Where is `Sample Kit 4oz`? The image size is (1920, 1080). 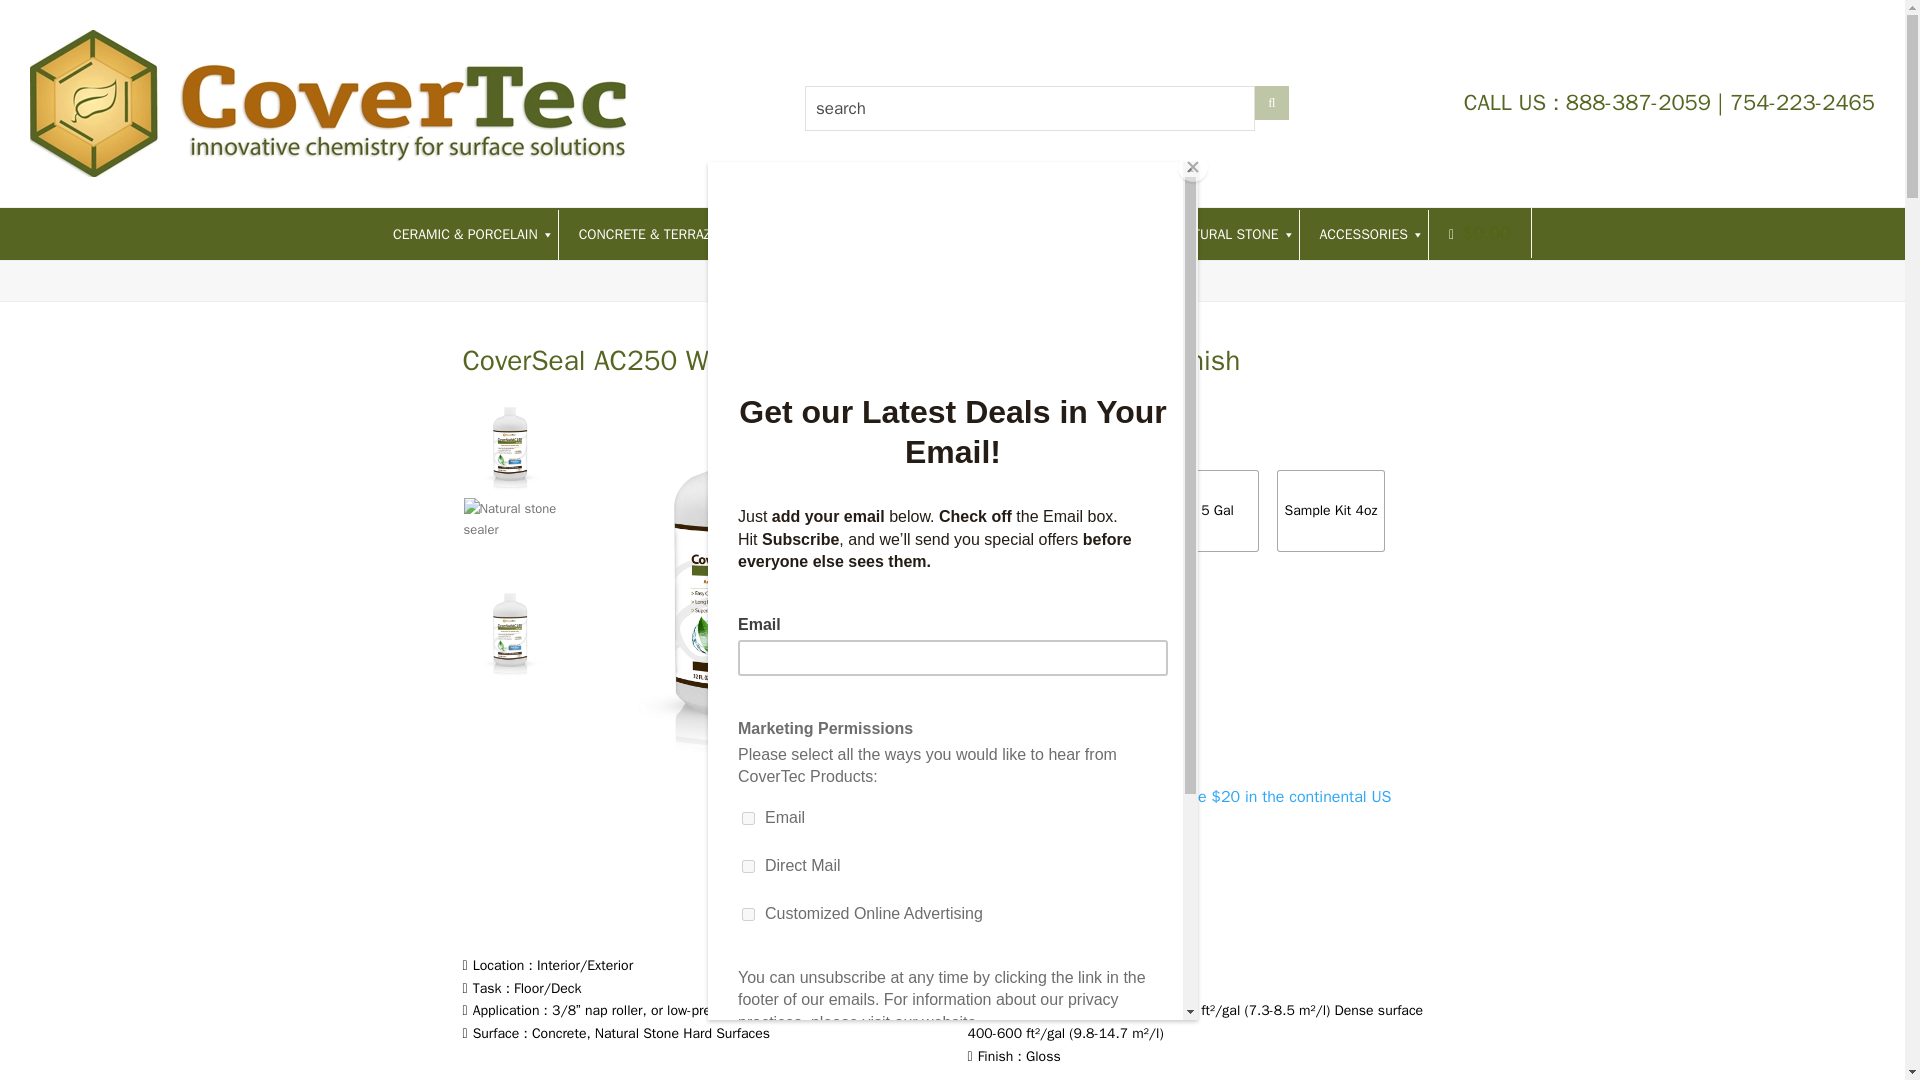 Sample Kit 4oz is located at coordinates (1331, 510).